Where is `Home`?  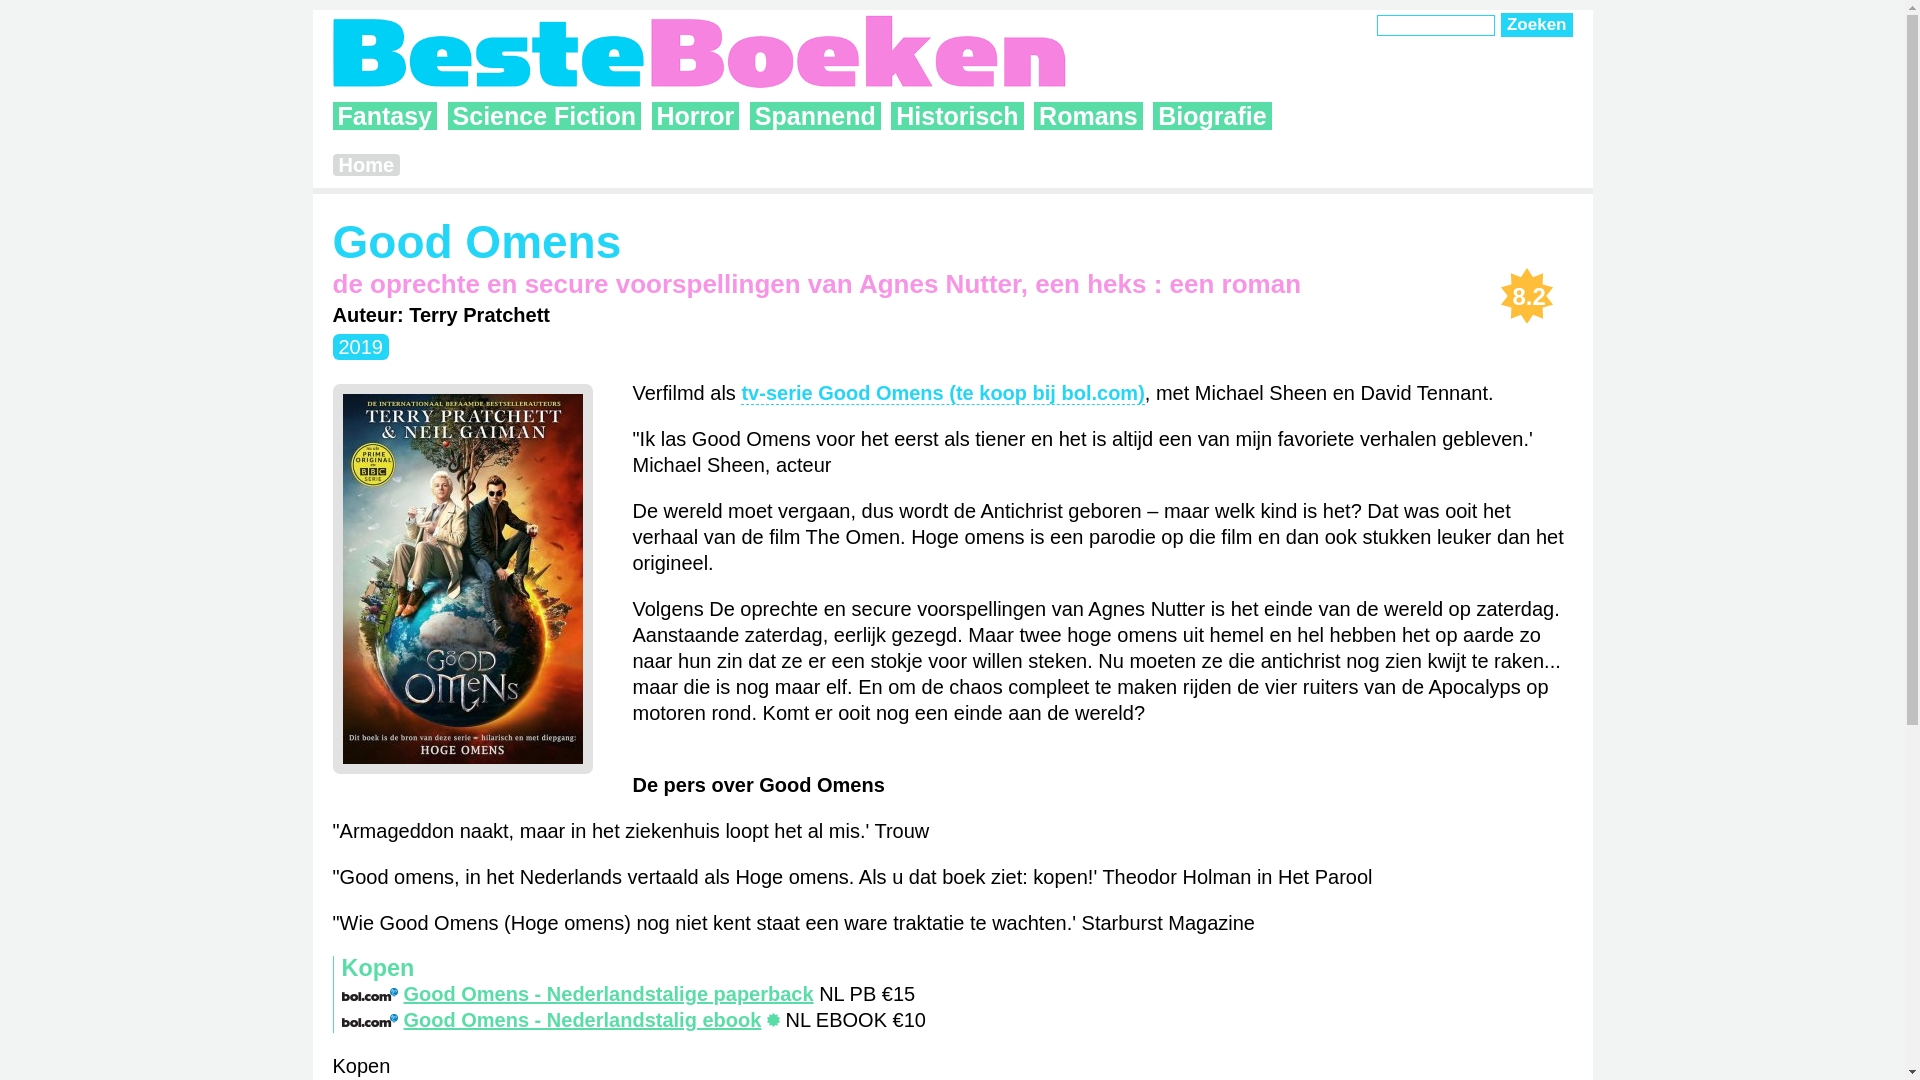 Home is located at coordinates (366, 165).